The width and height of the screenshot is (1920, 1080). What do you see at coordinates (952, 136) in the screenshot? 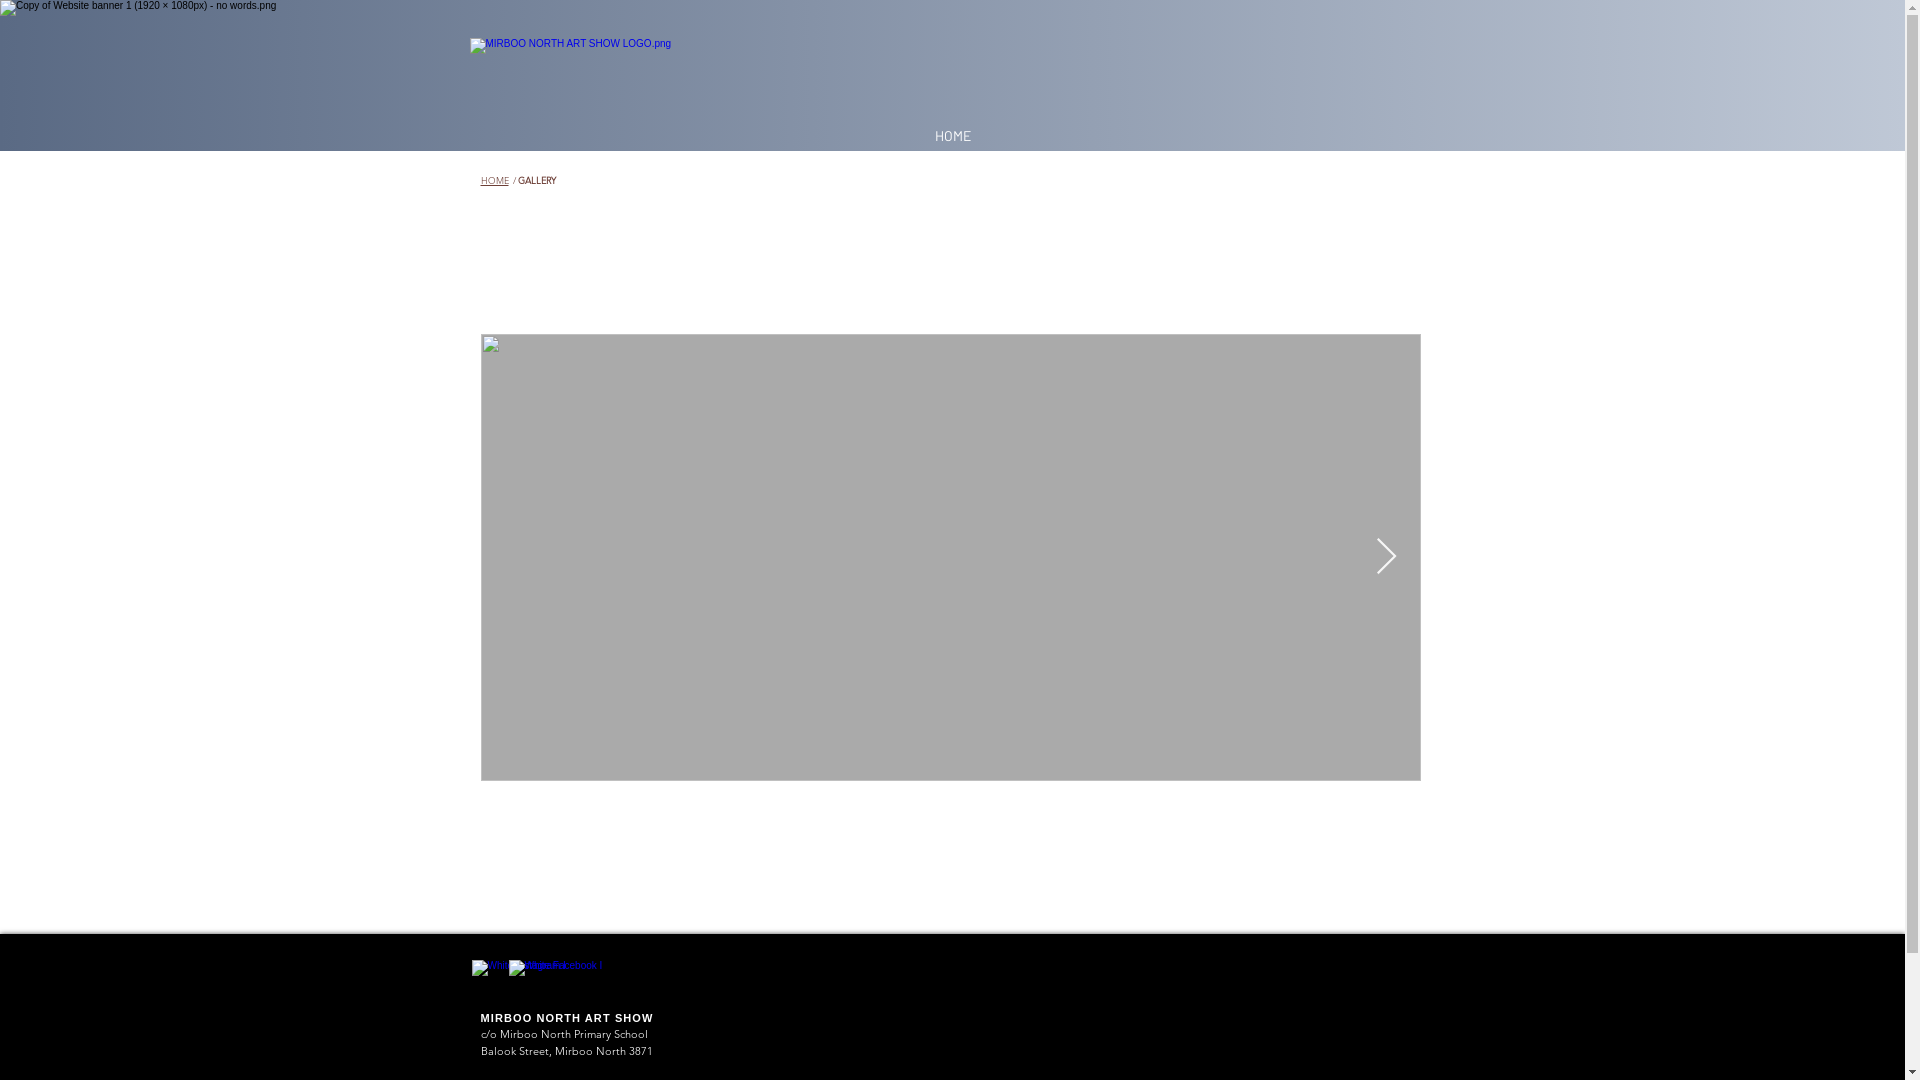
I see `HOME` at bounding box center [952, 136].